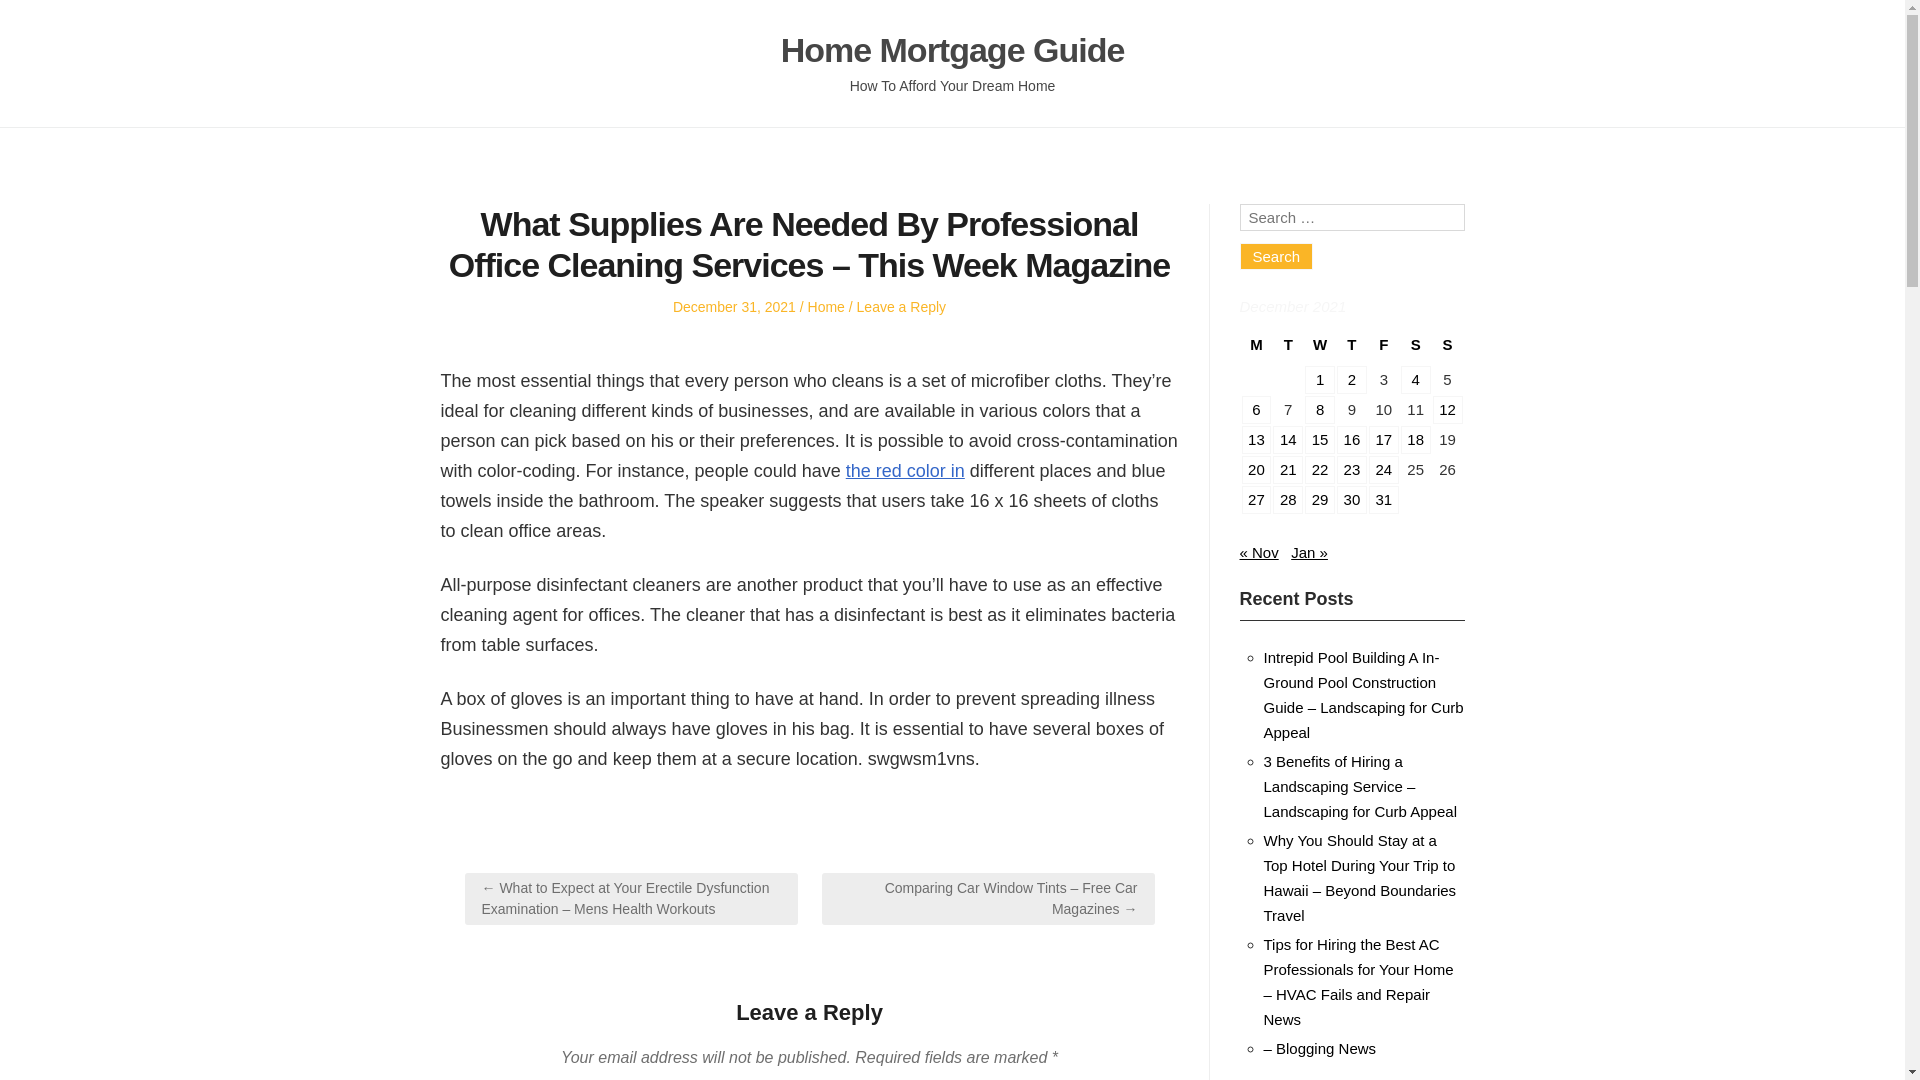 This screenshot has height=1080, width=1920. Describe the element at coordinates (1448, 410) in the screenshot. I see `12` at that location.